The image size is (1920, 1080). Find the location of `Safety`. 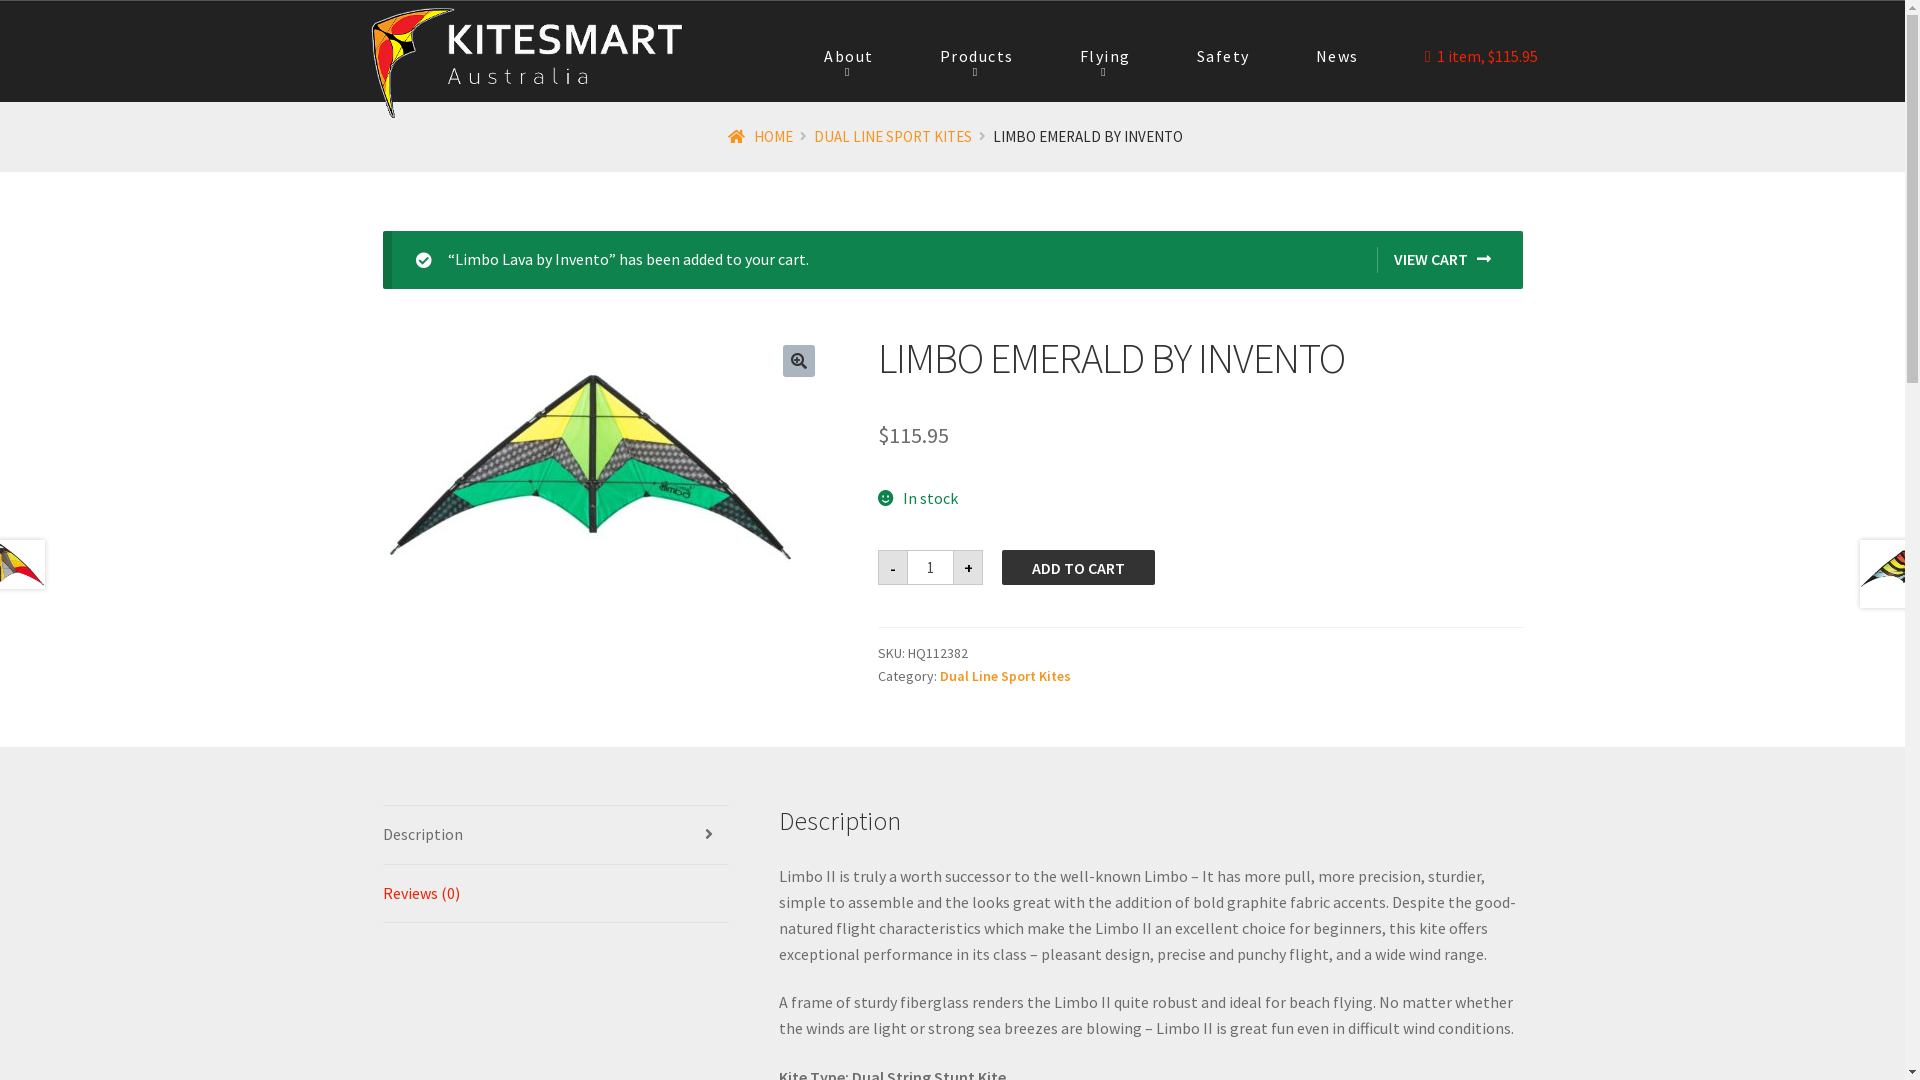

Safety is located at coordinates (1224, 57).